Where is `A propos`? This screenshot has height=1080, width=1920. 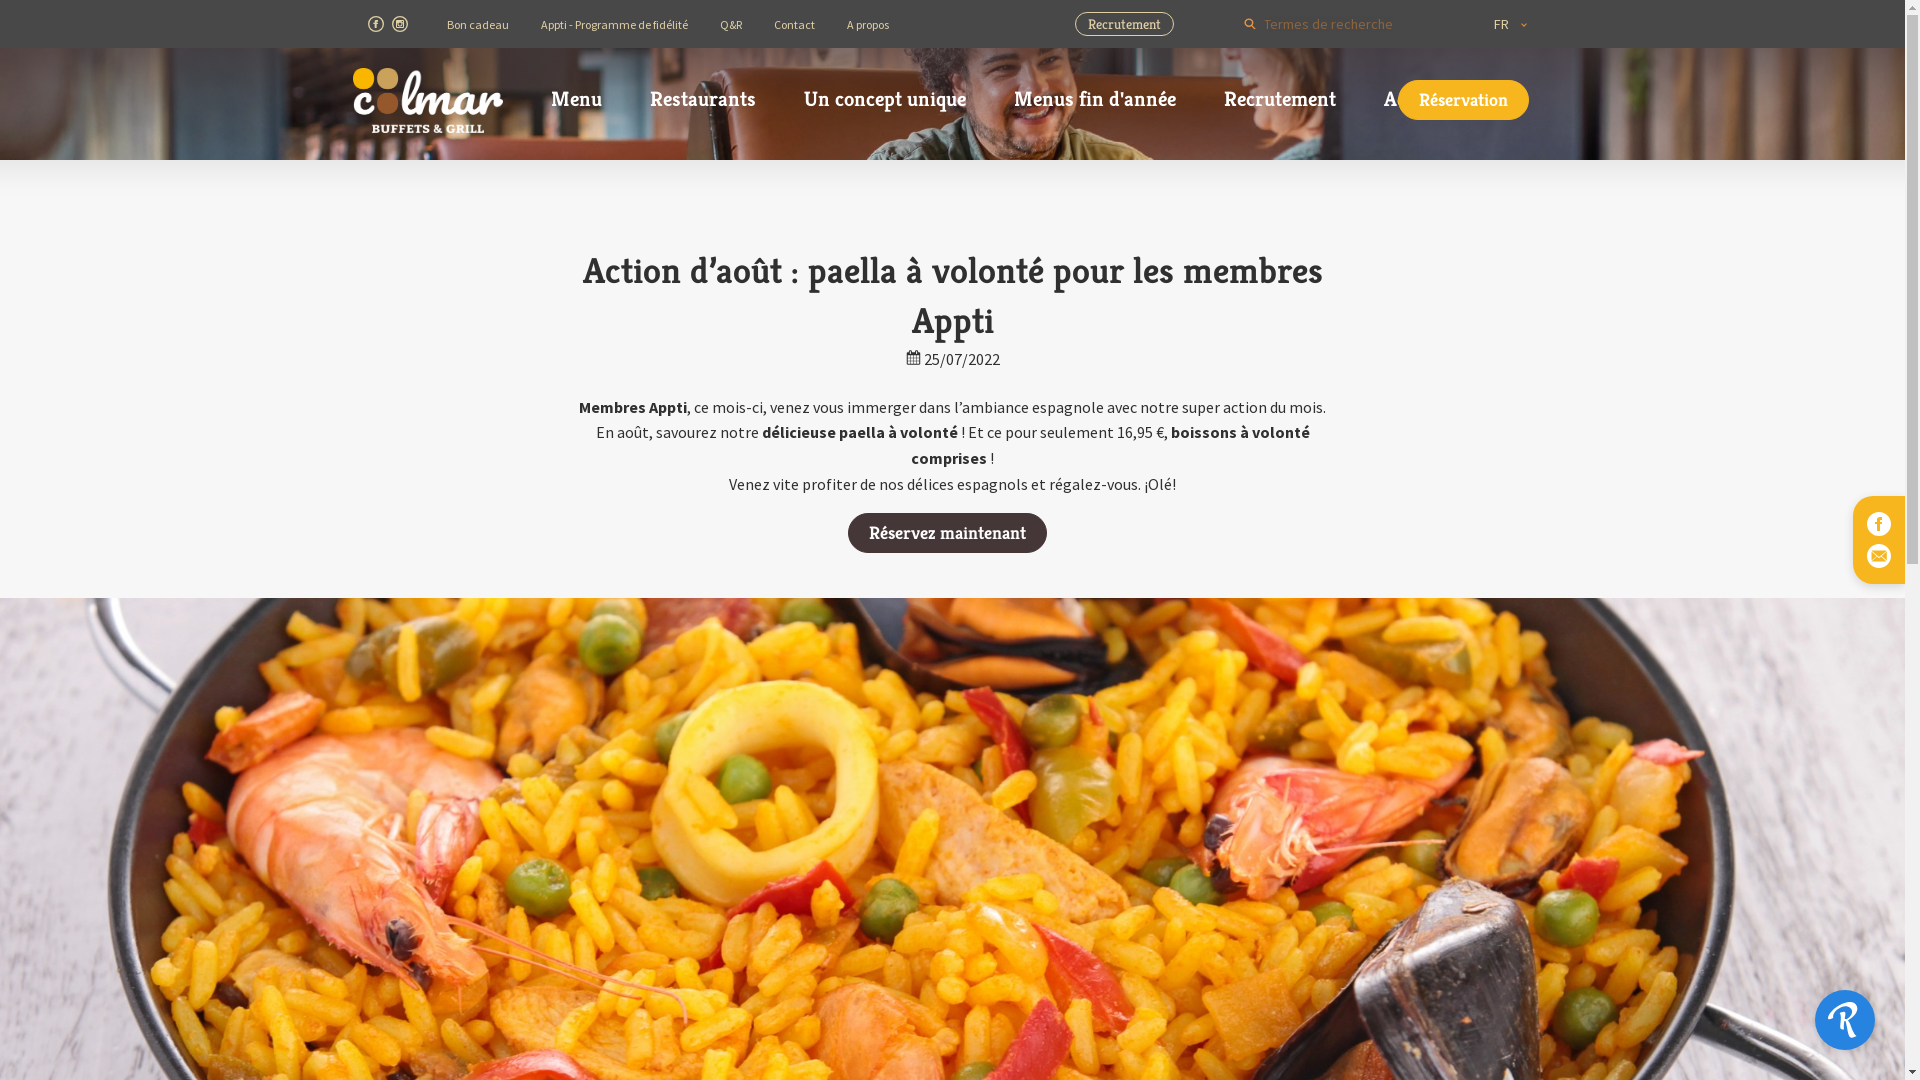
A propos is located at coordinates (867, 24).